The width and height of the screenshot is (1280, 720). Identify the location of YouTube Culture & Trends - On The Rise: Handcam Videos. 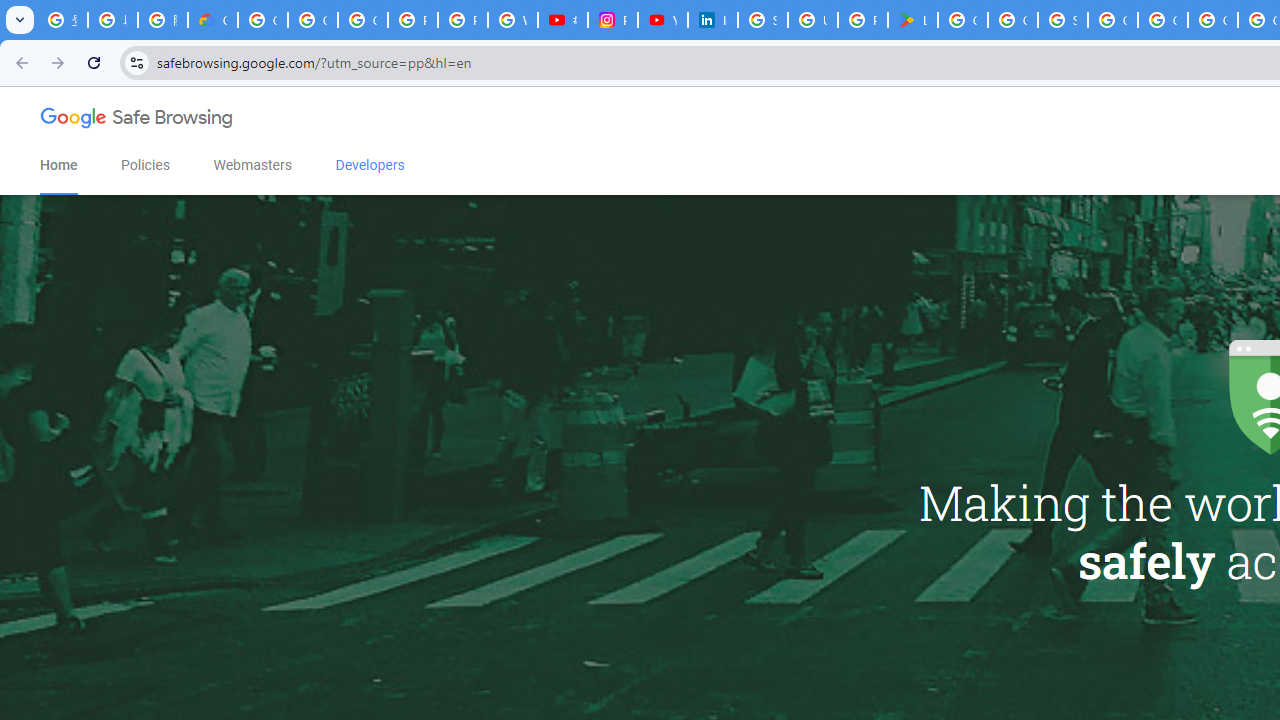
(662, 20).